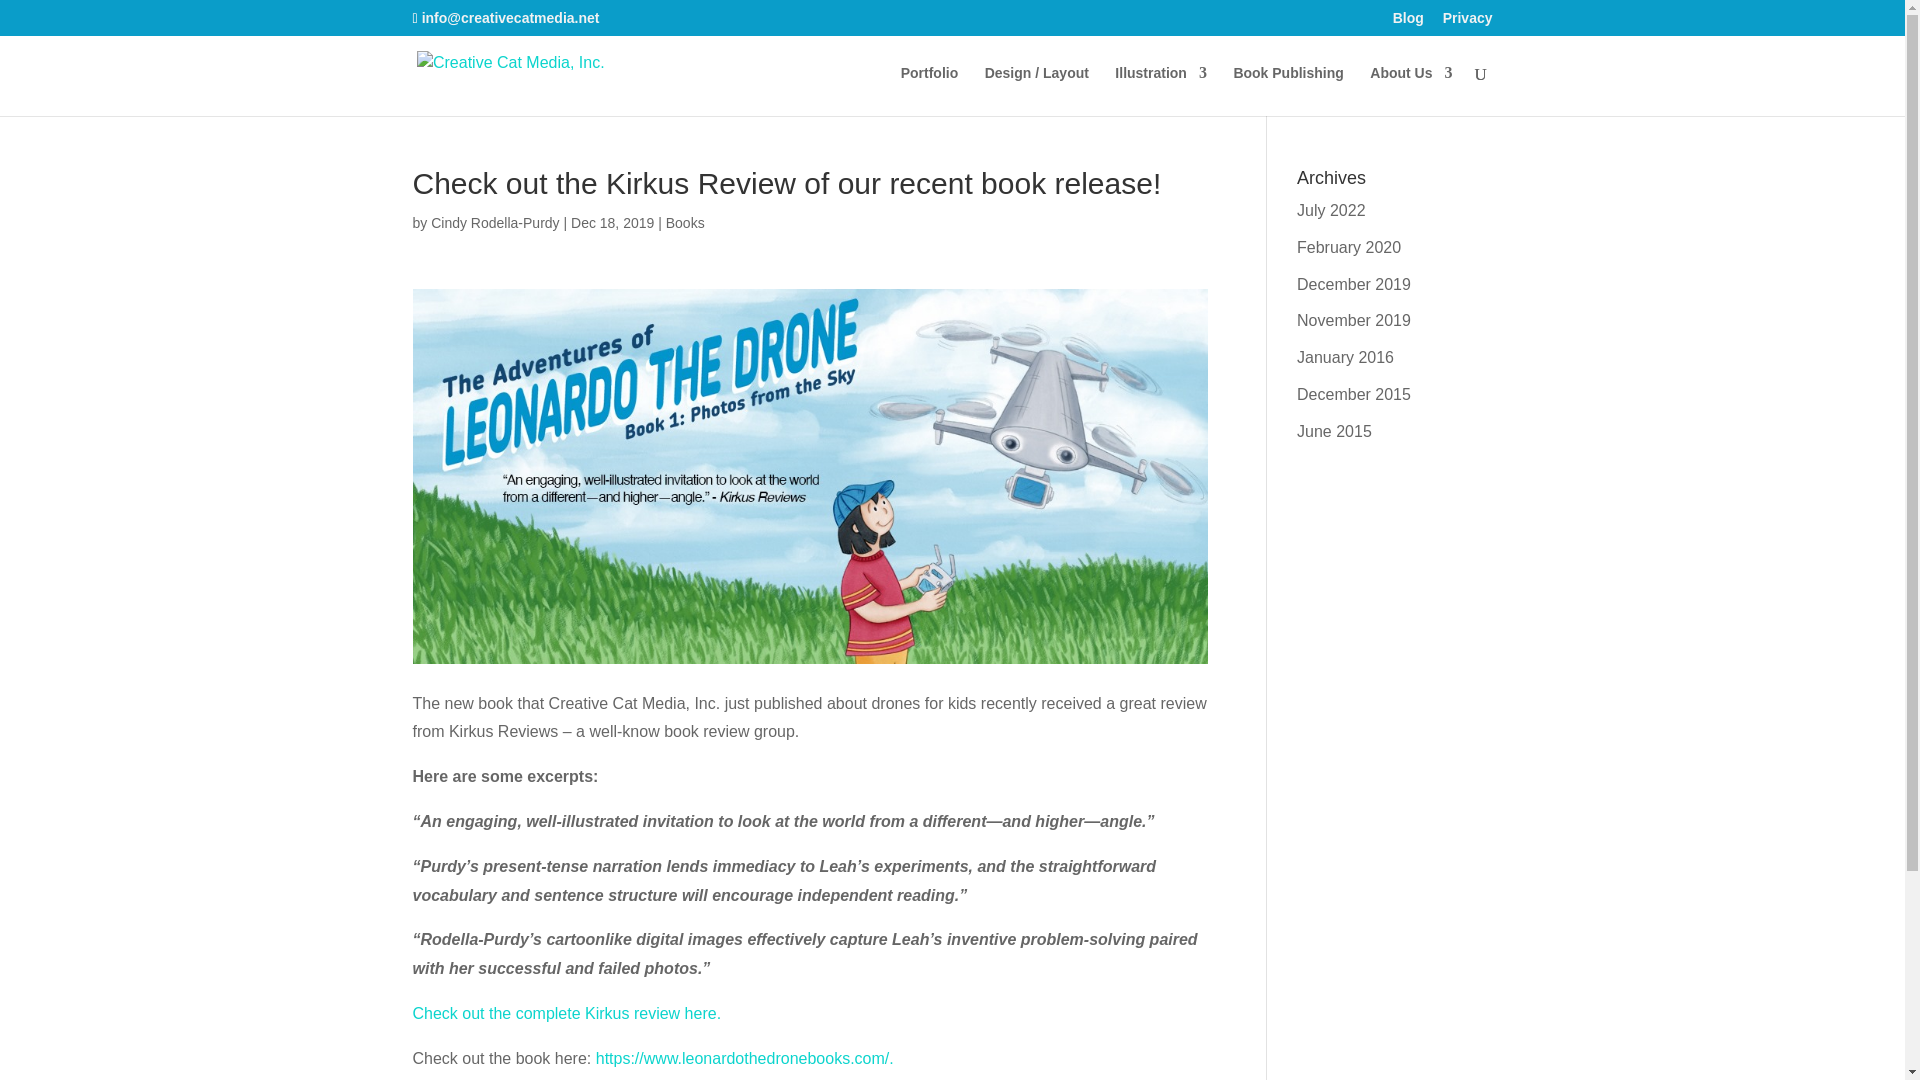 The image size is (1920, 1080). I want to click on January 2016, so click(1345, 357).